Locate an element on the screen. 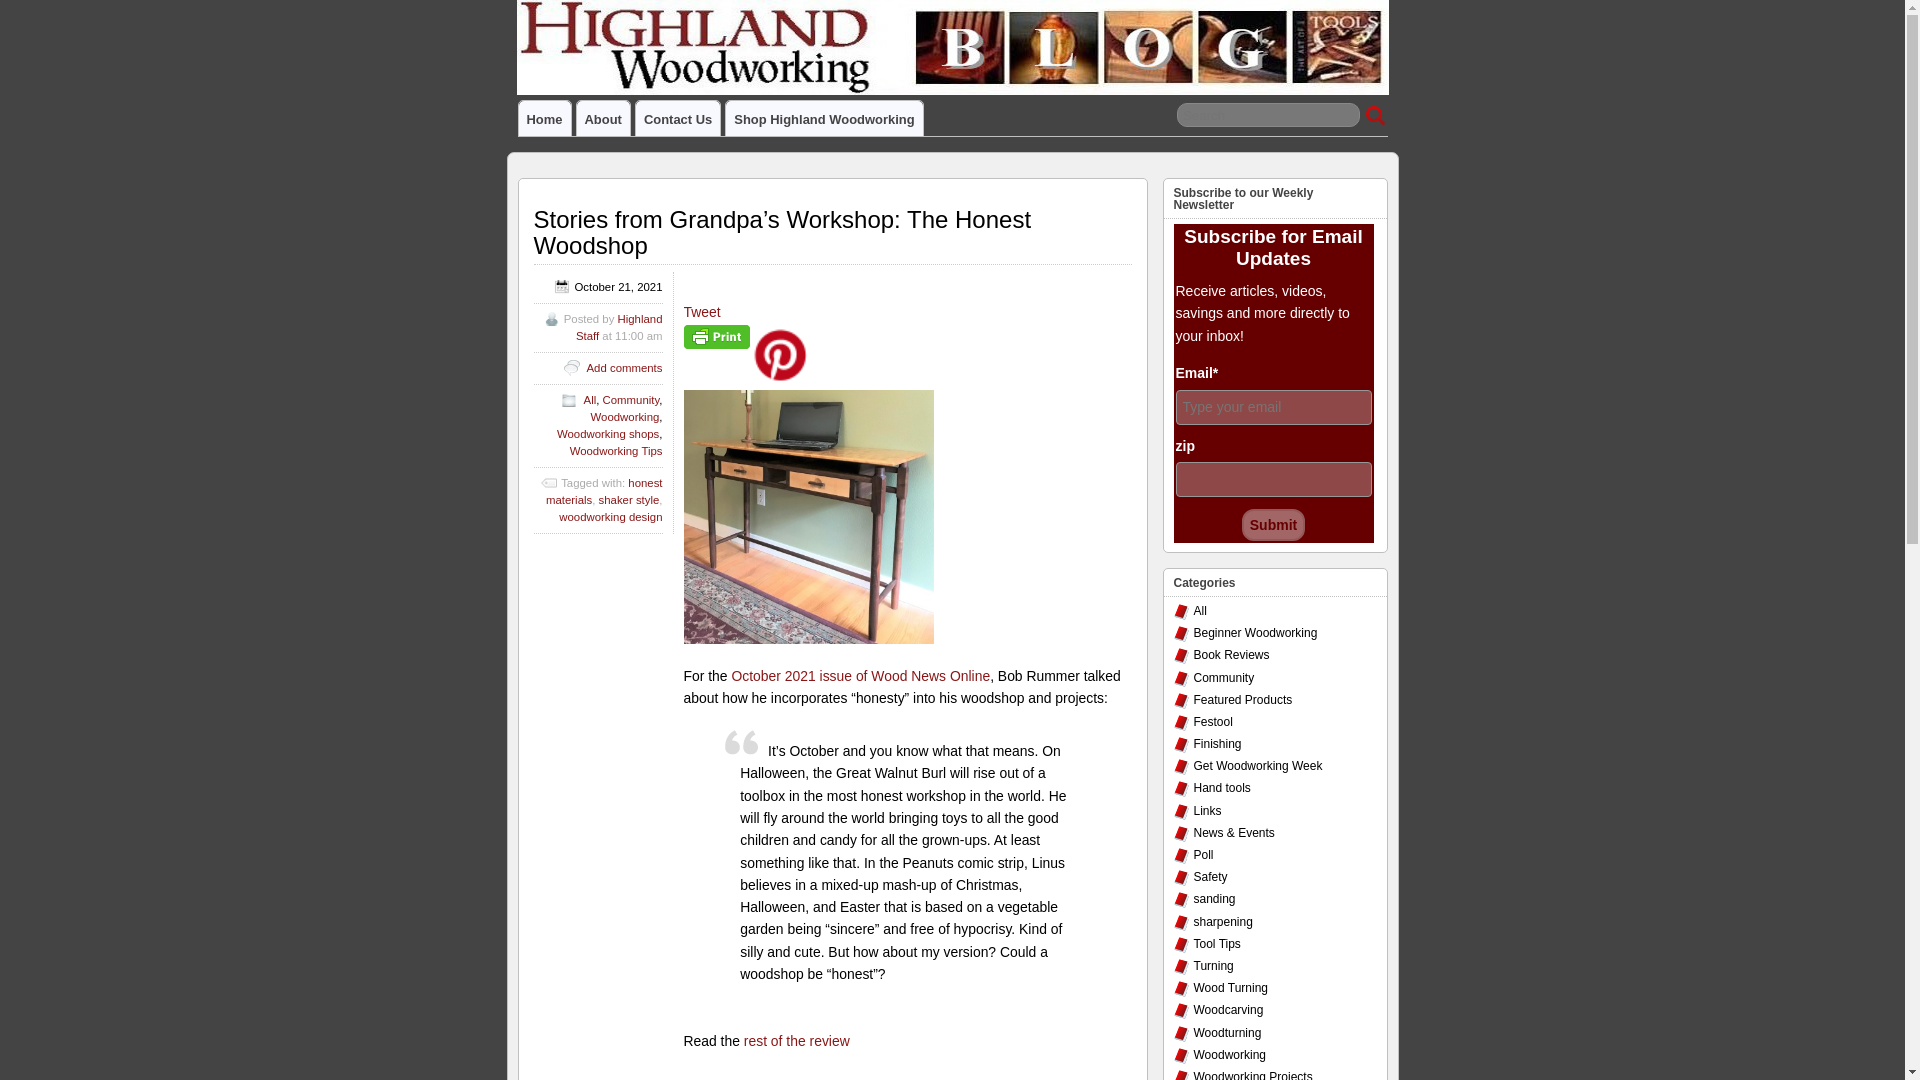 The width and height of the screenshot is (1920, 1080). Festool is located at coordinates (1213, 722).